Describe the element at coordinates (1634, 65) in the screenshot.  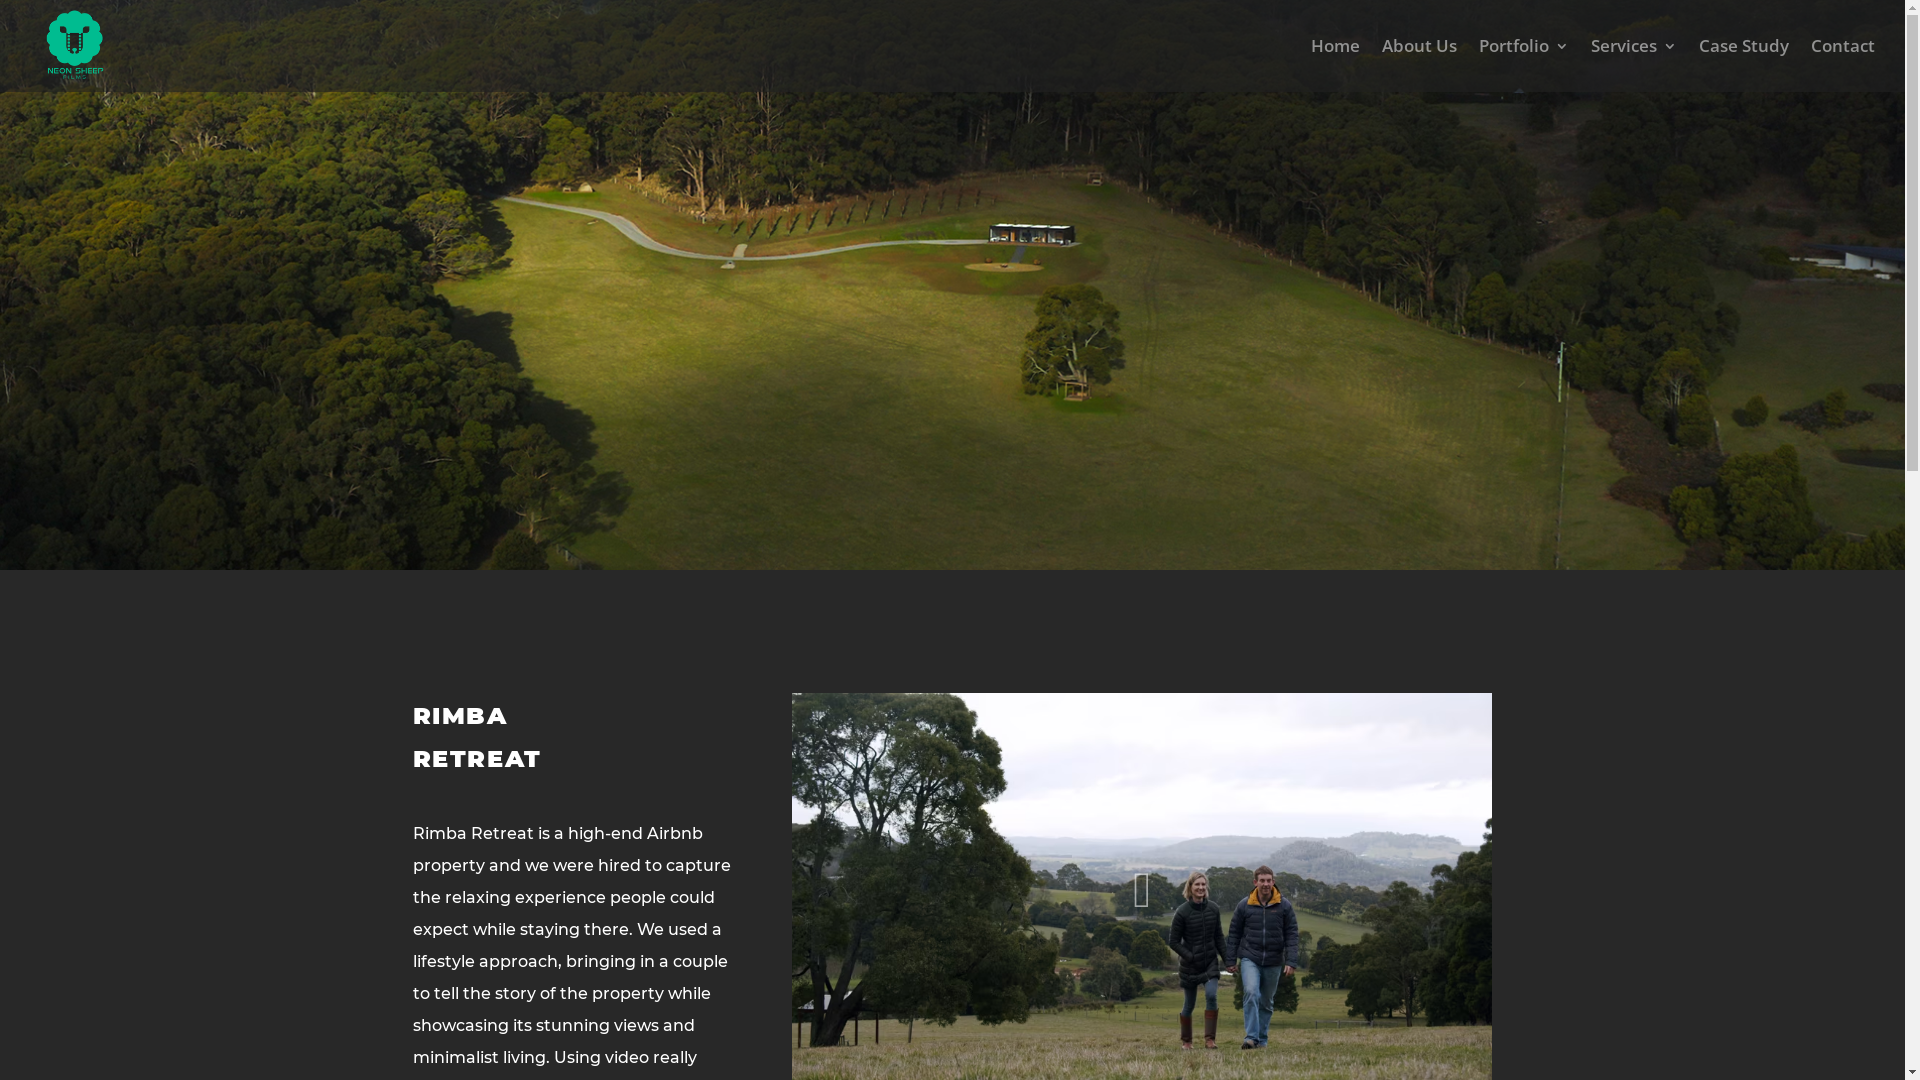
I see `Services` at that location.